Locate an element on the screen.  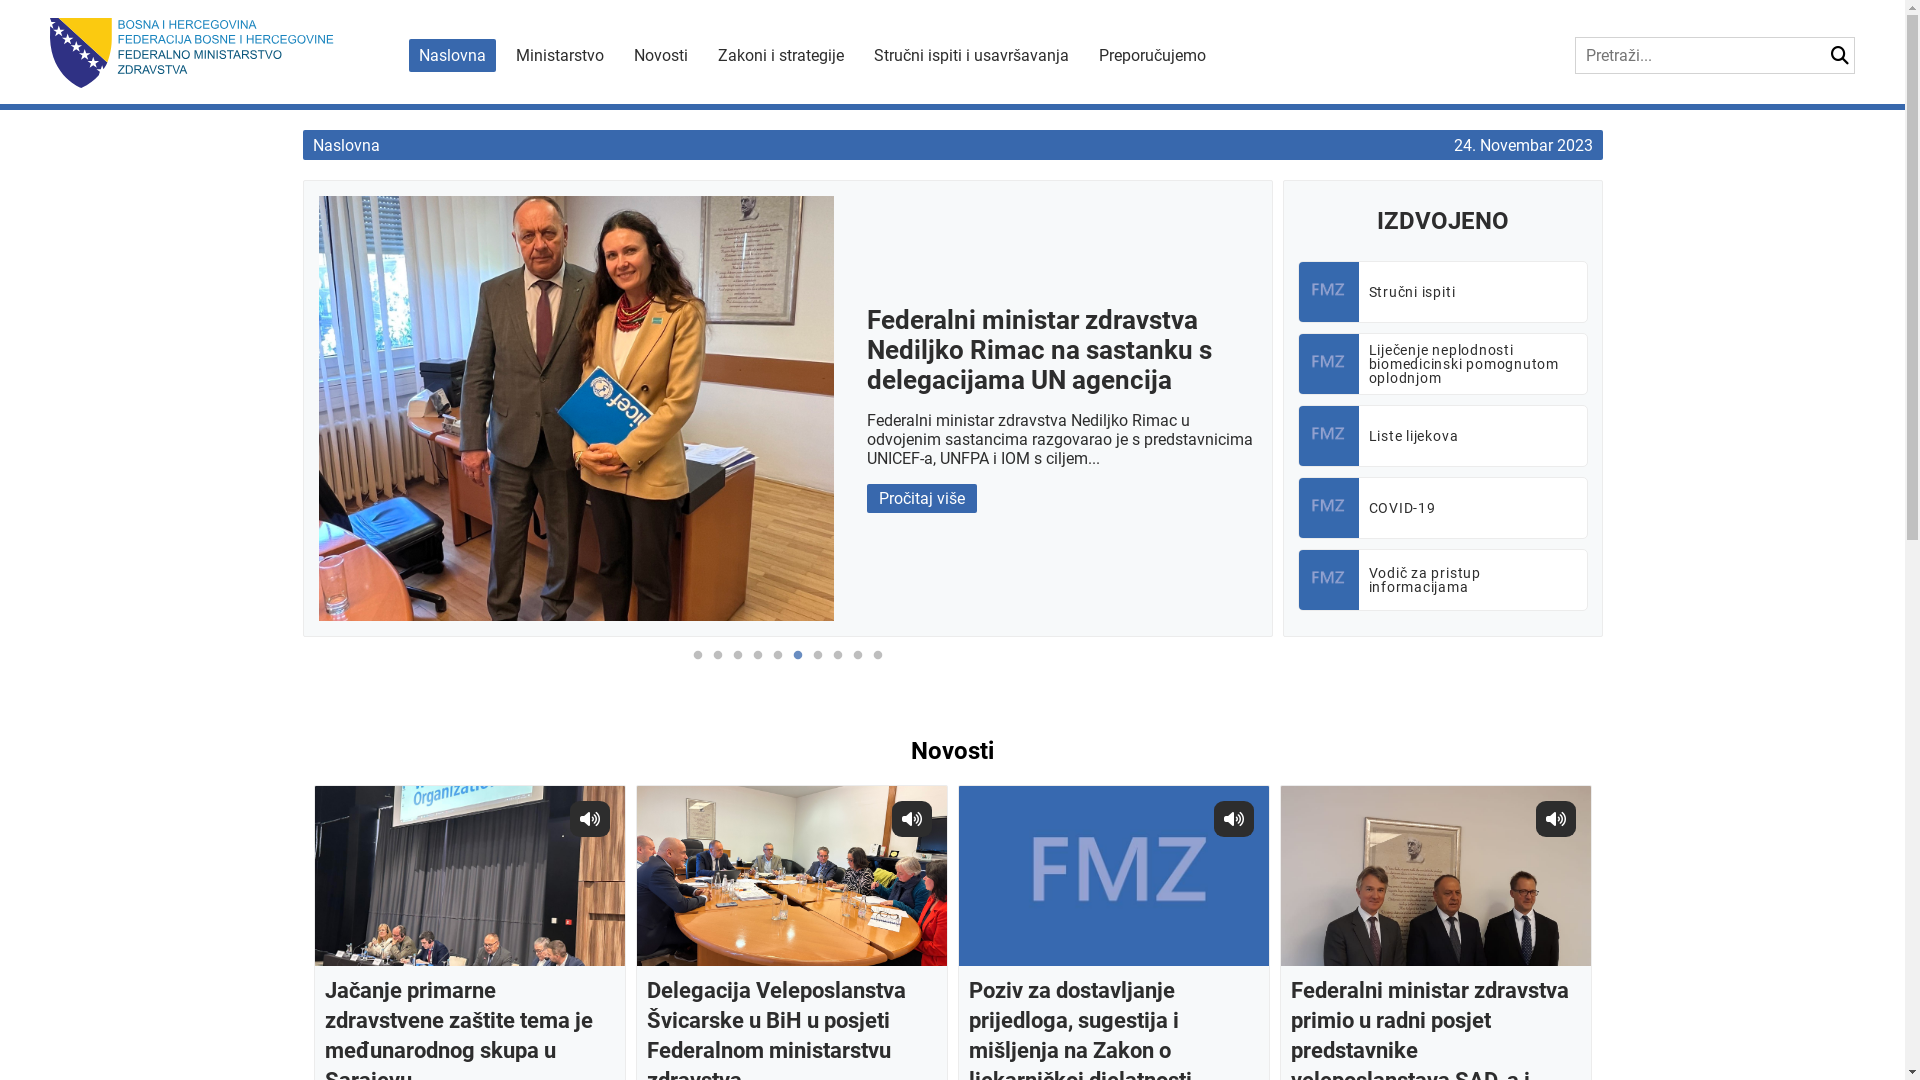
2 is located at coordinates (718, 666).